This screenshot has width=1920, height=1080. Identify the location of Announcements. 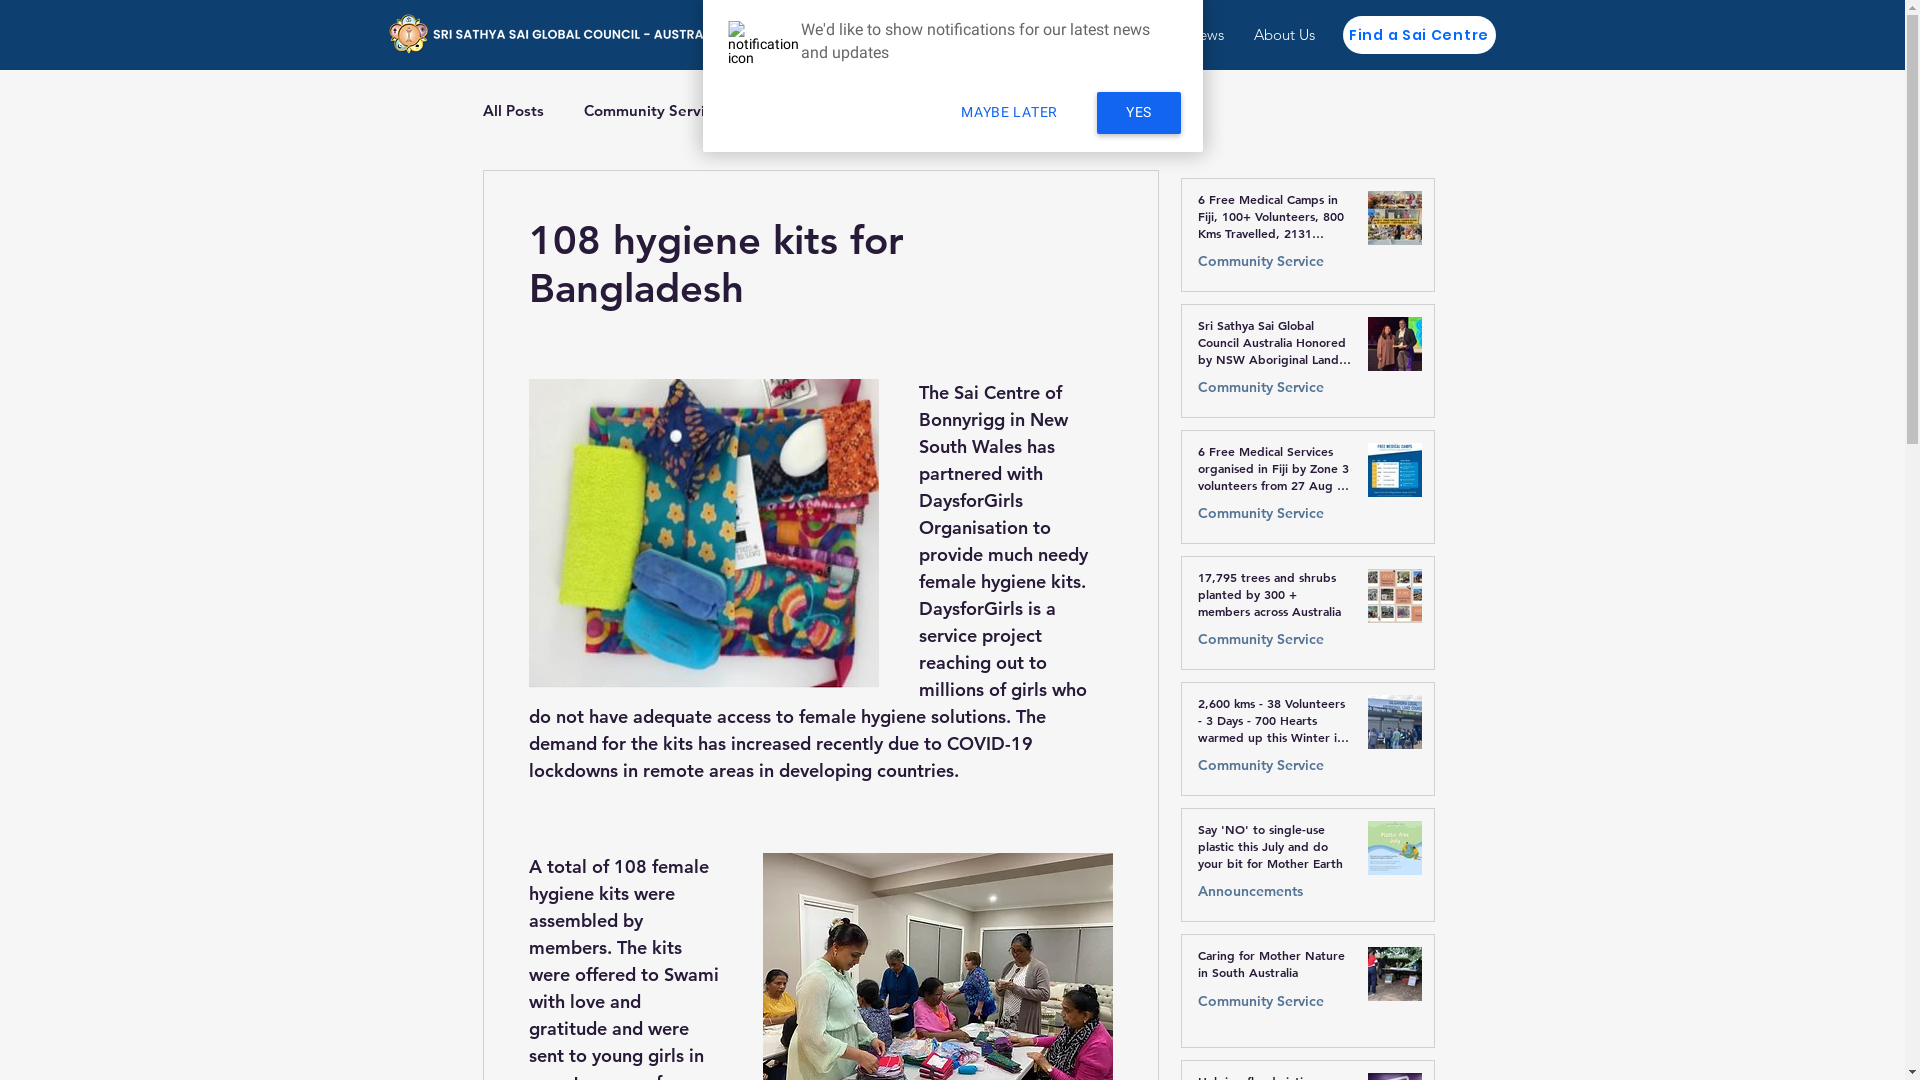
(924, 110).